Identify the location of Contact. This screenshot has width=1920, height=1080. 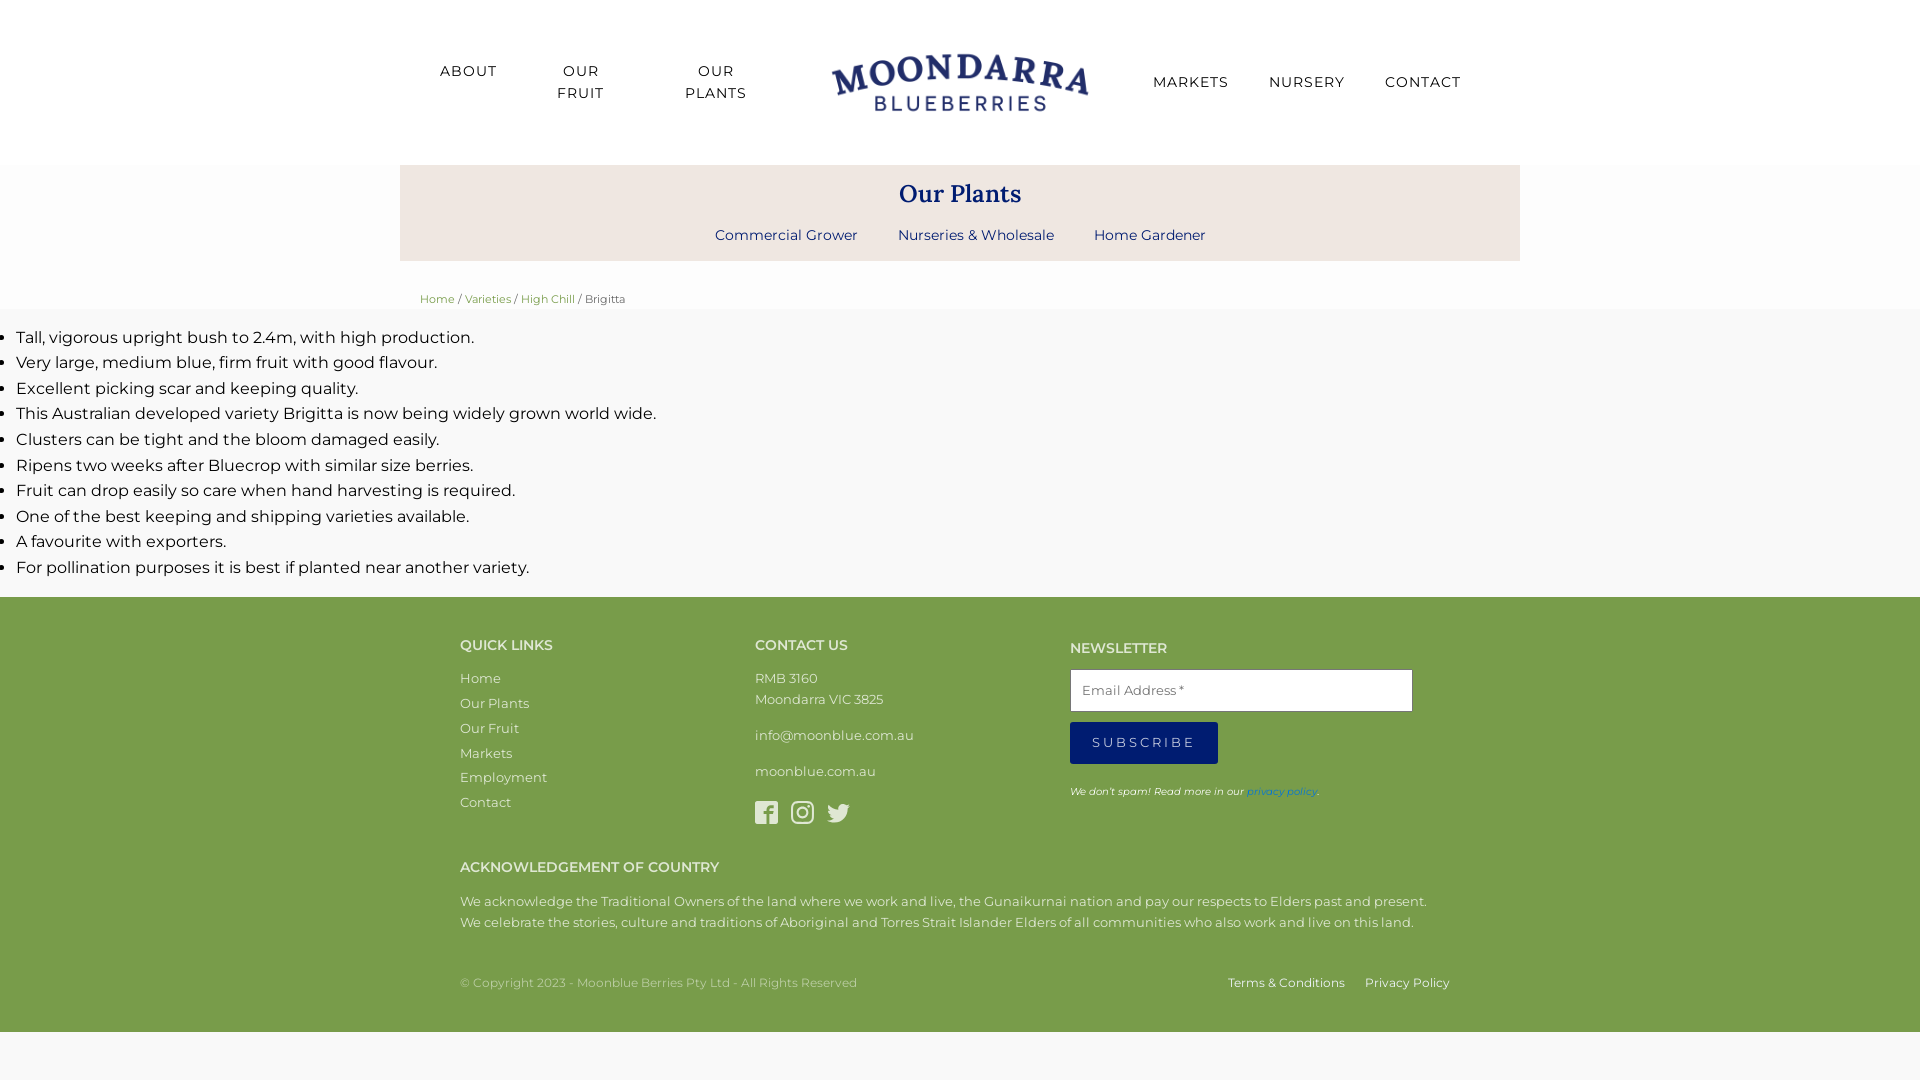
(504, 804).